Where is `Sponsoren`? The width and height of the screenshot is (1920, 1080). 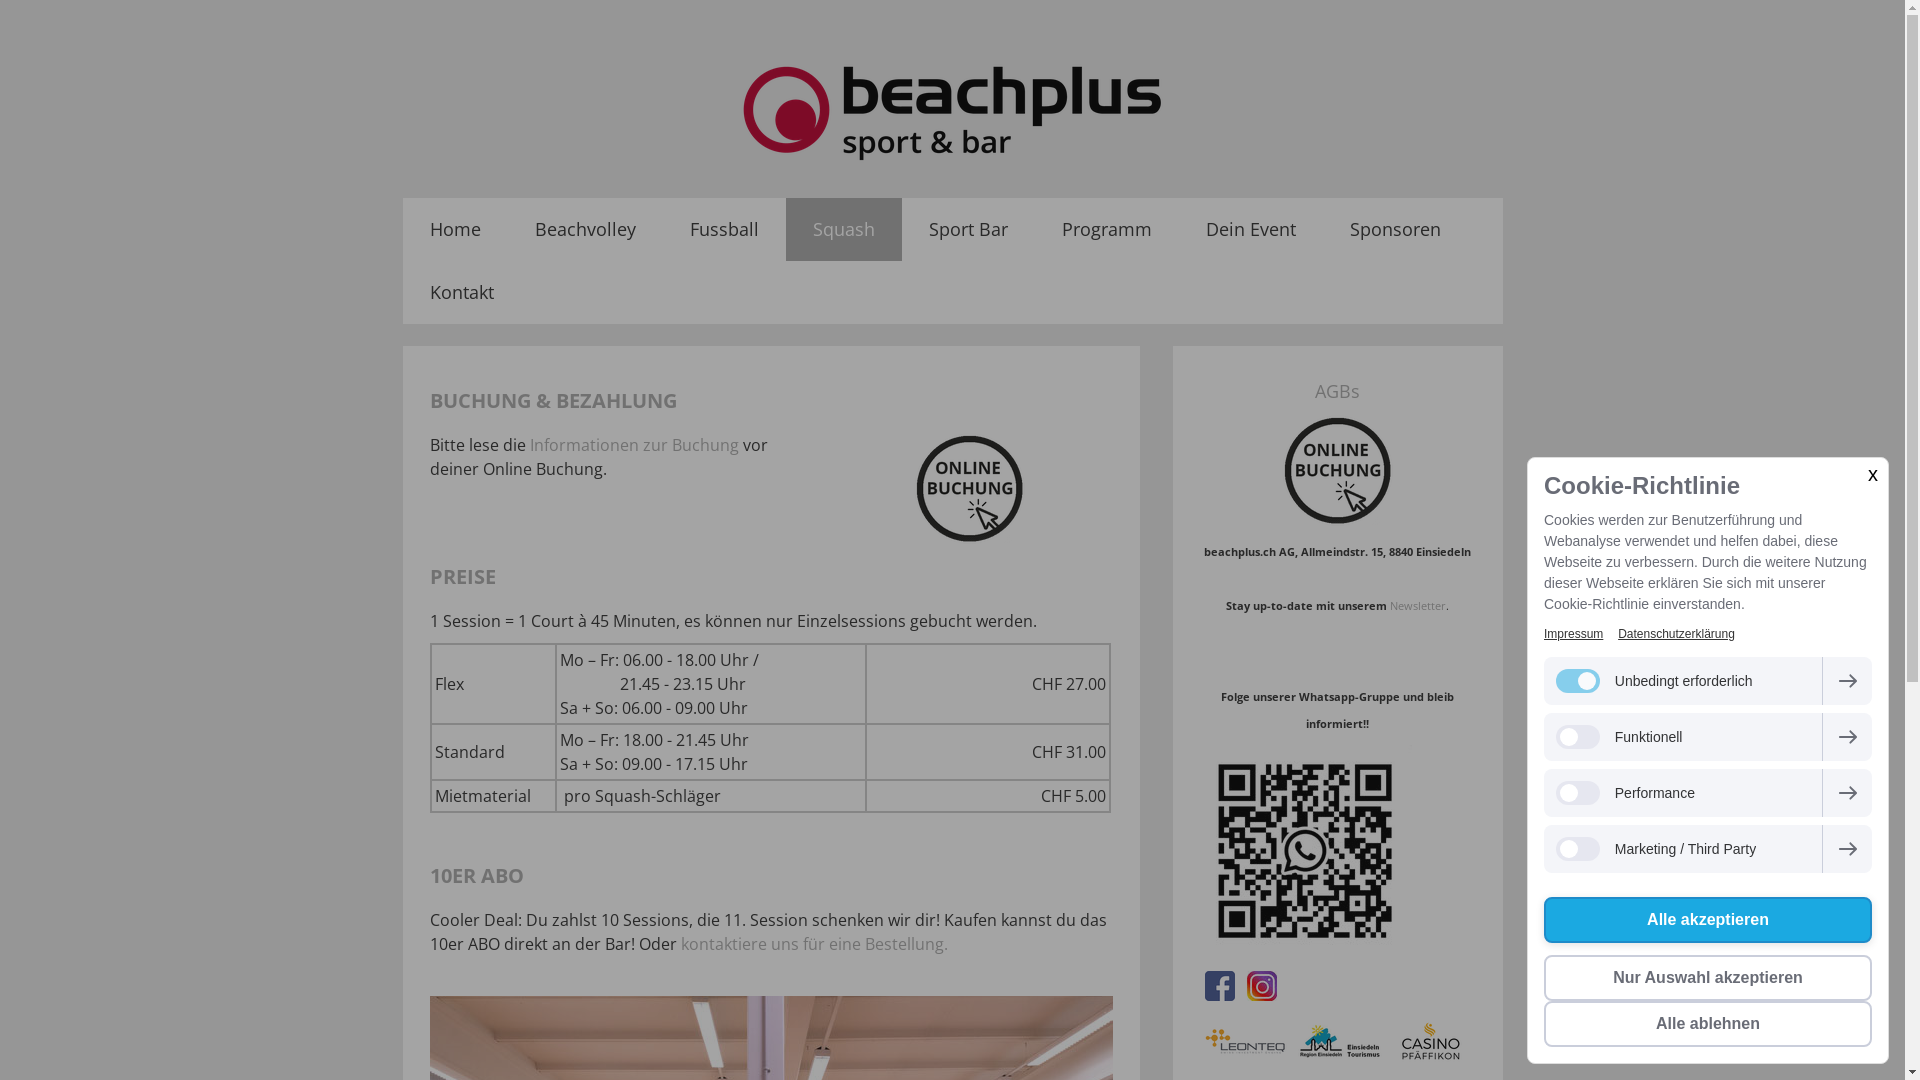
Sponsoren is located at coordinates (1394, 230).